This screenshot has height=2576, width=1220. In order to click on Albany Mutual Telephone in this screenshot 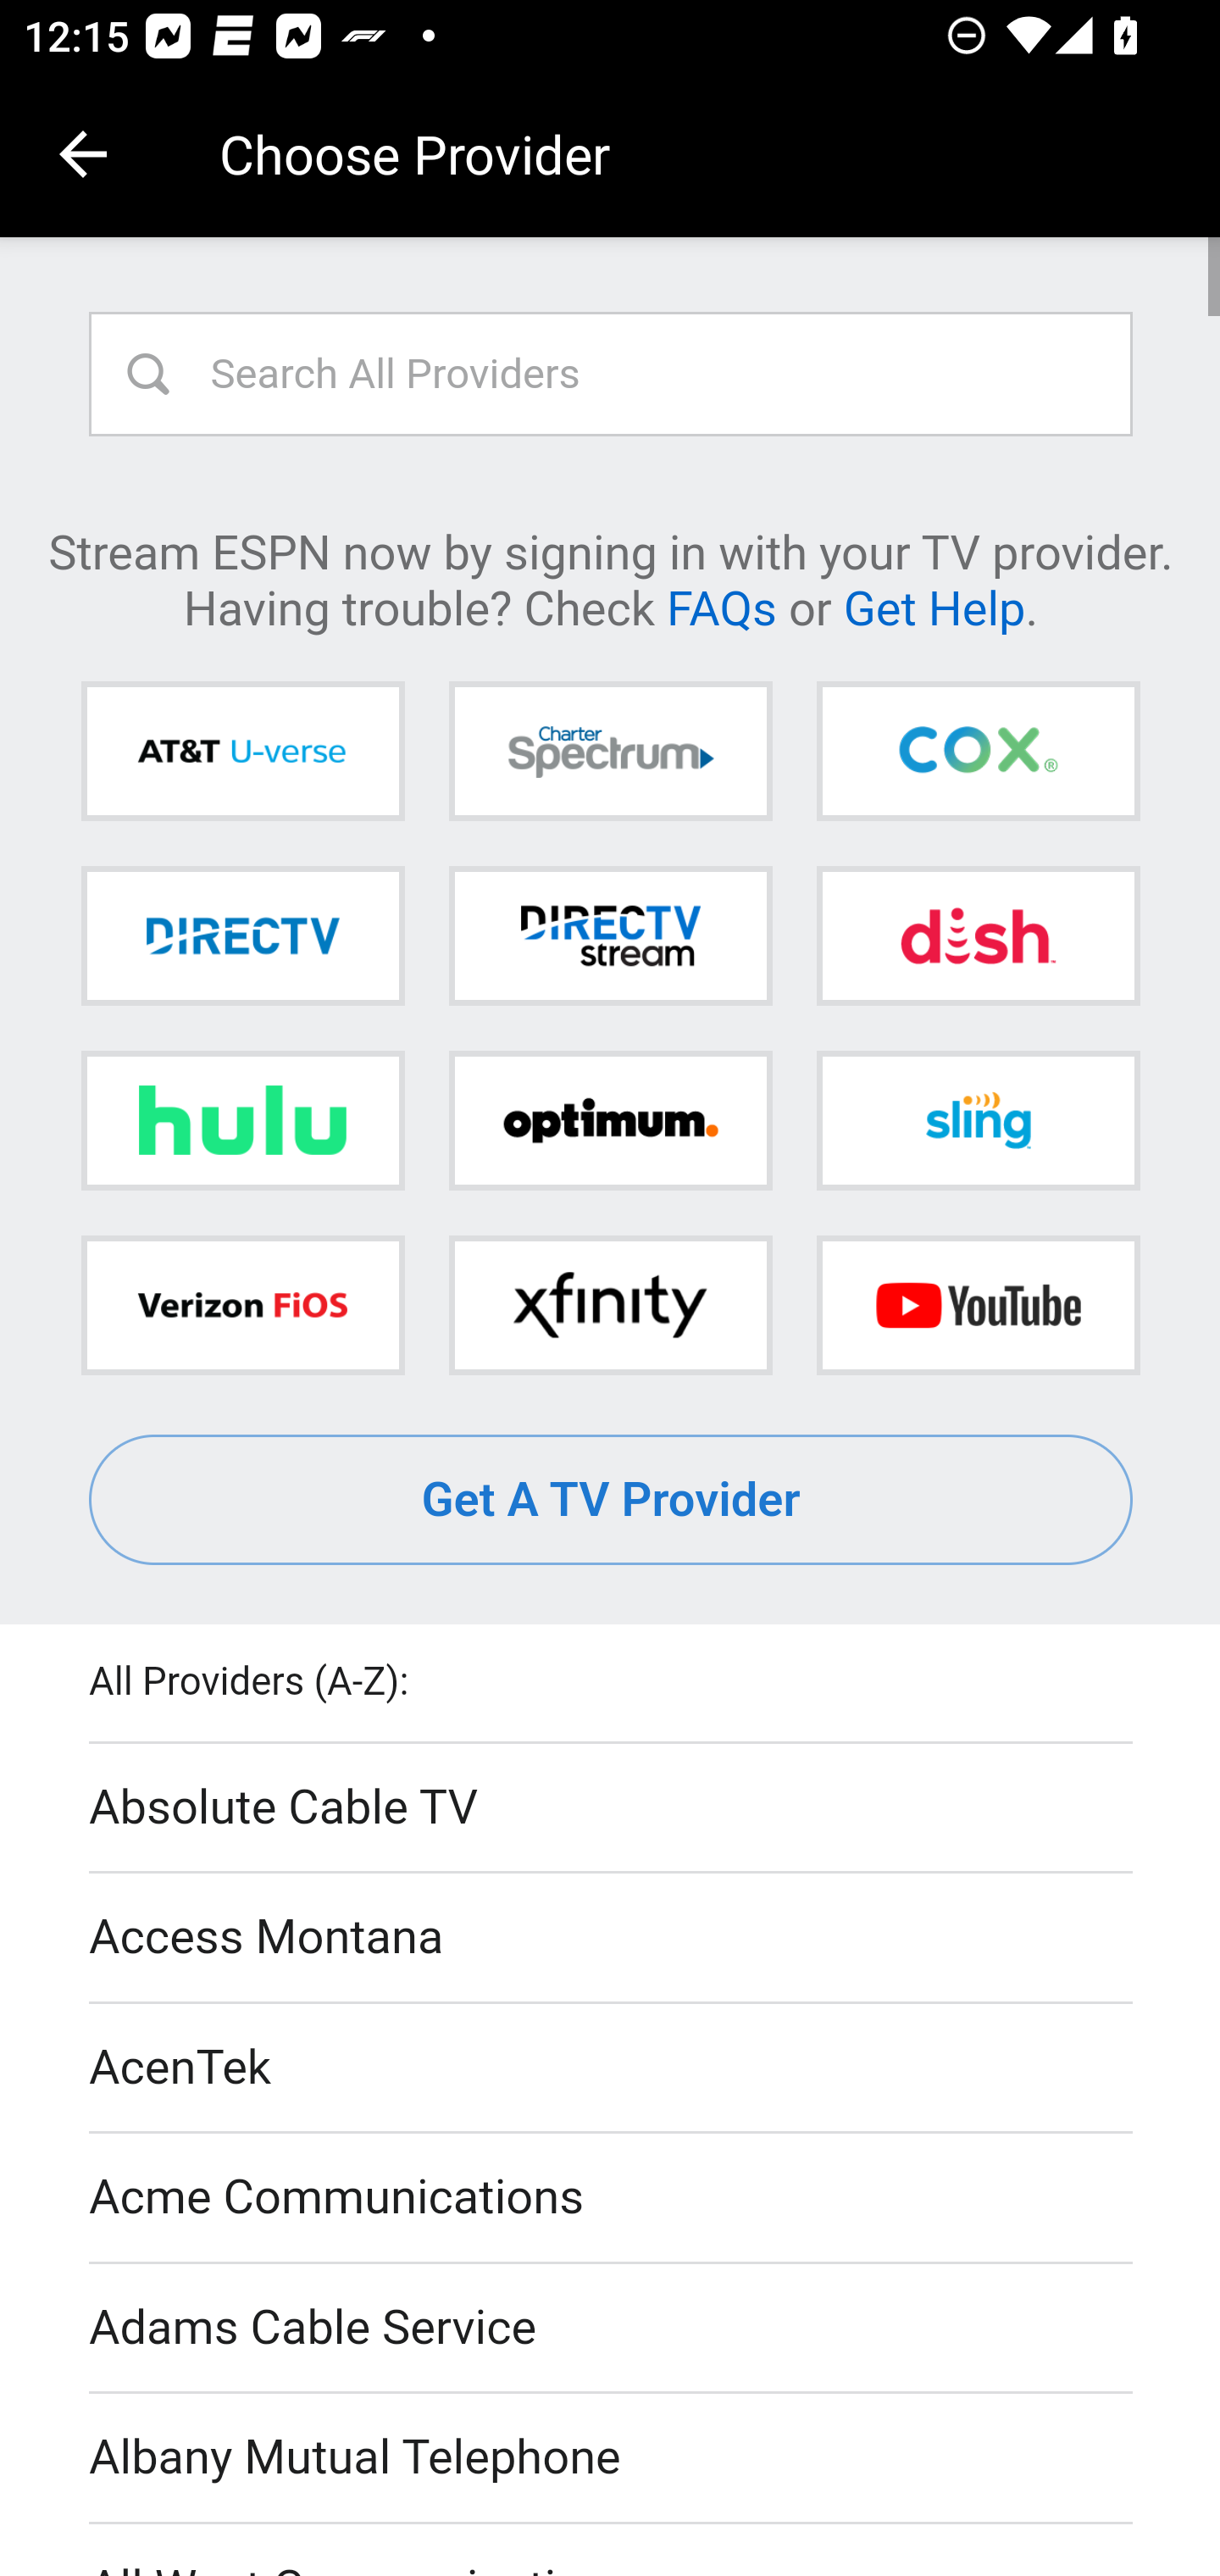, I will do `click(612, 2460)`.